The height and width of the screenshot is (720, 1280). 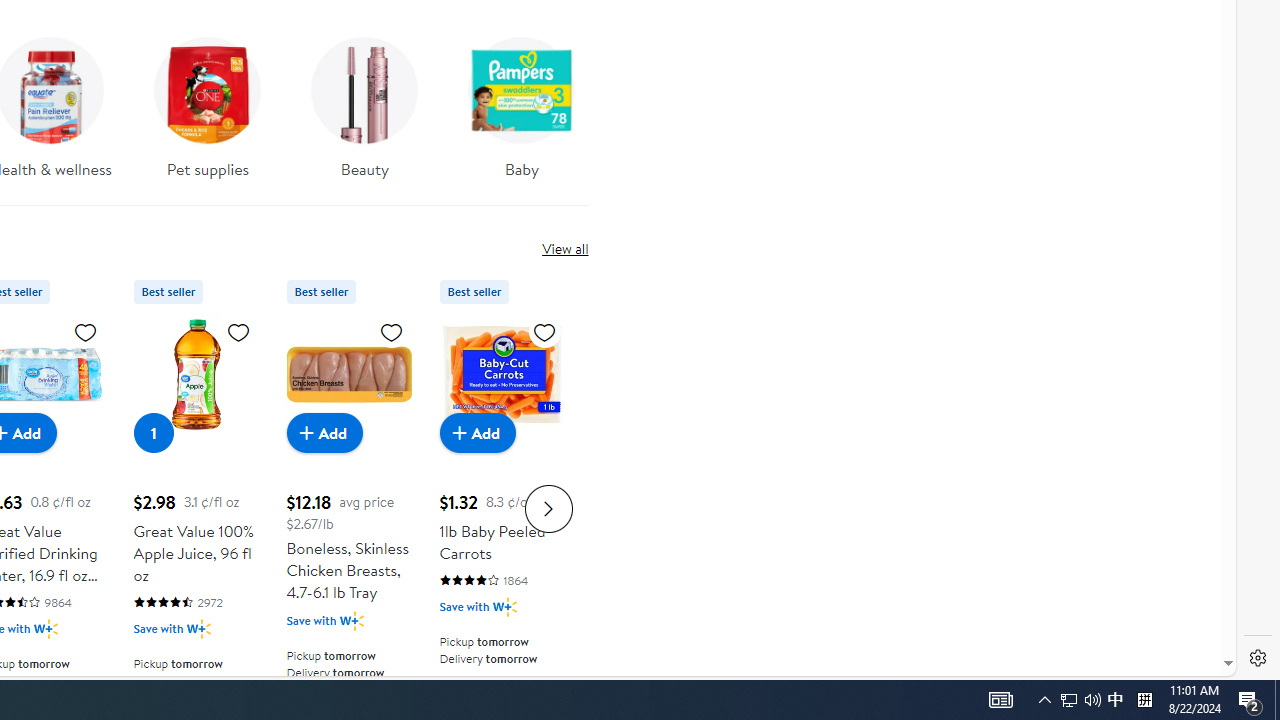 What do you see at coordinates (478, 432) in the screenshot?
I see `Add to cart - 1lb Baby Peeled Carrots` at bounding box center [478, 432].